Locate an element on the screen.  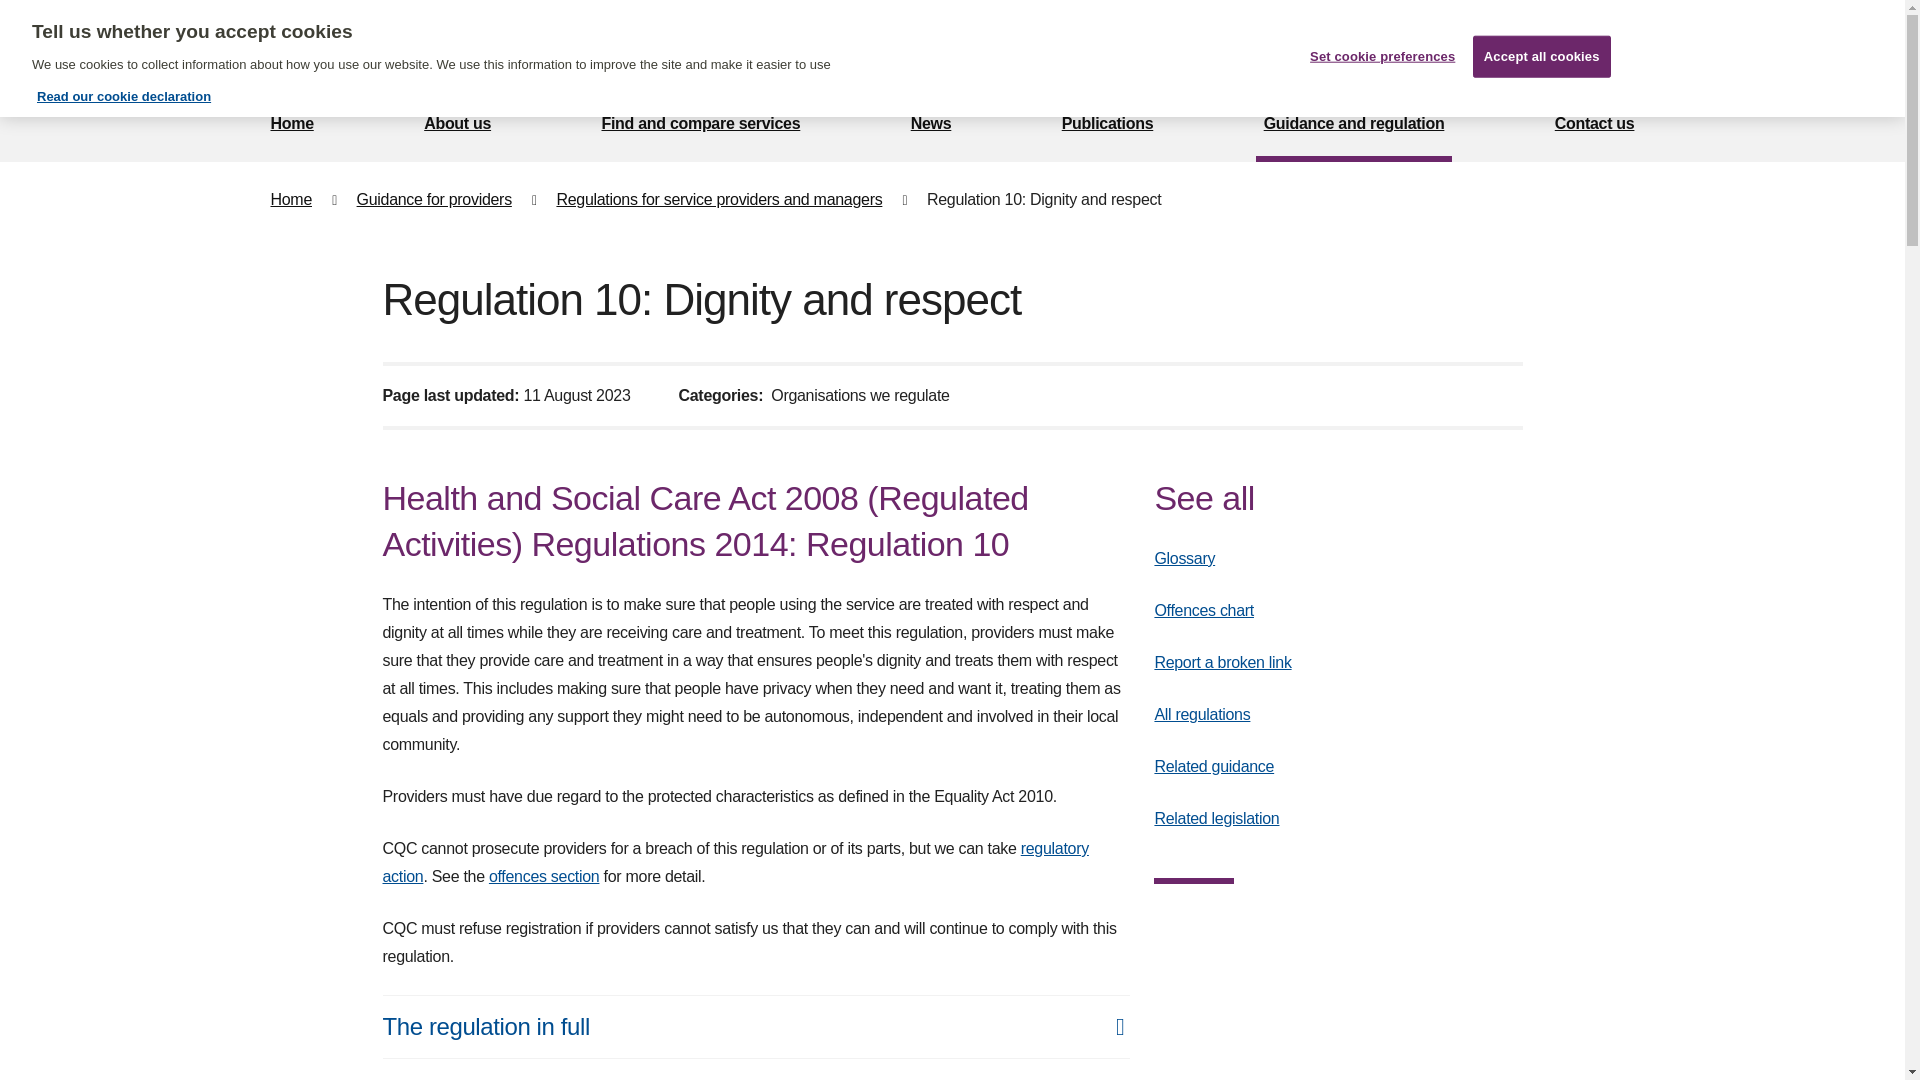
Find and compare services is located at coordinates (700, 126).